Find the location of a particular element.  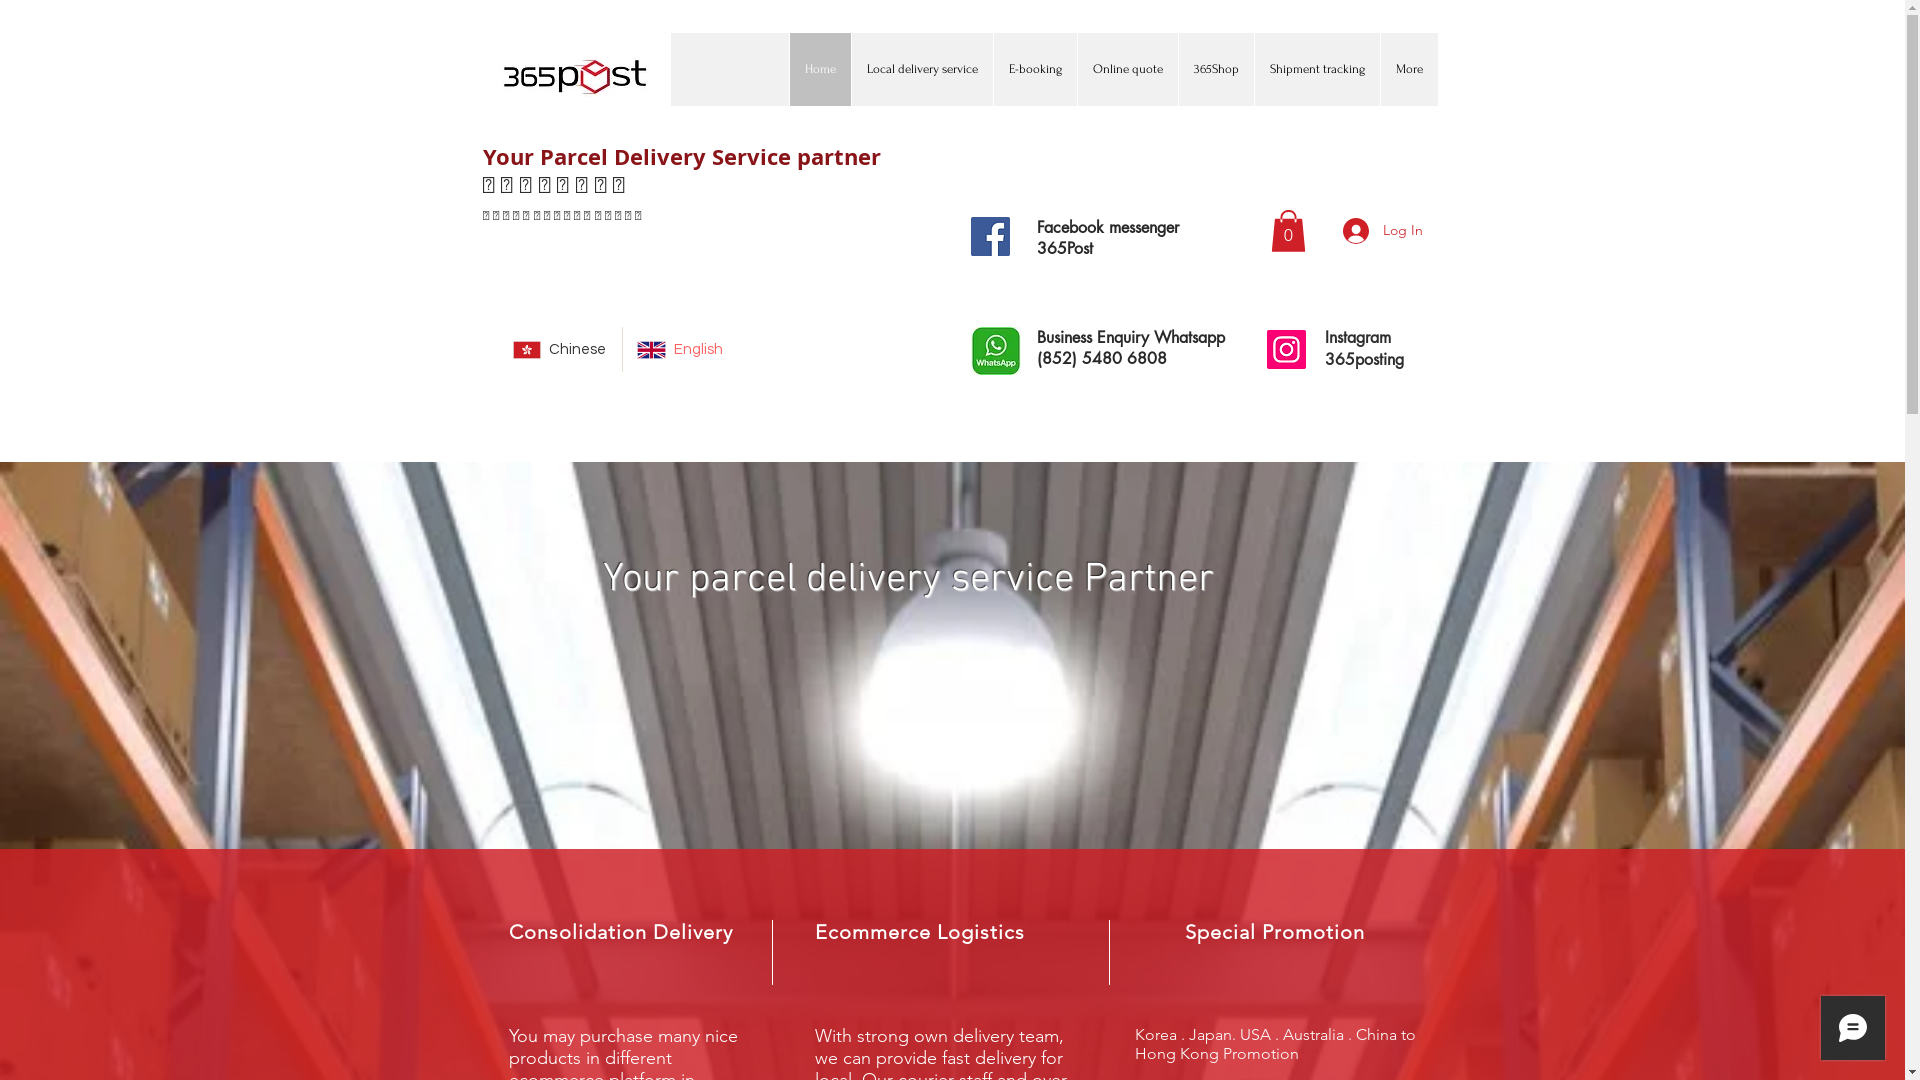

Chinese is located at coordinates (560, 350).